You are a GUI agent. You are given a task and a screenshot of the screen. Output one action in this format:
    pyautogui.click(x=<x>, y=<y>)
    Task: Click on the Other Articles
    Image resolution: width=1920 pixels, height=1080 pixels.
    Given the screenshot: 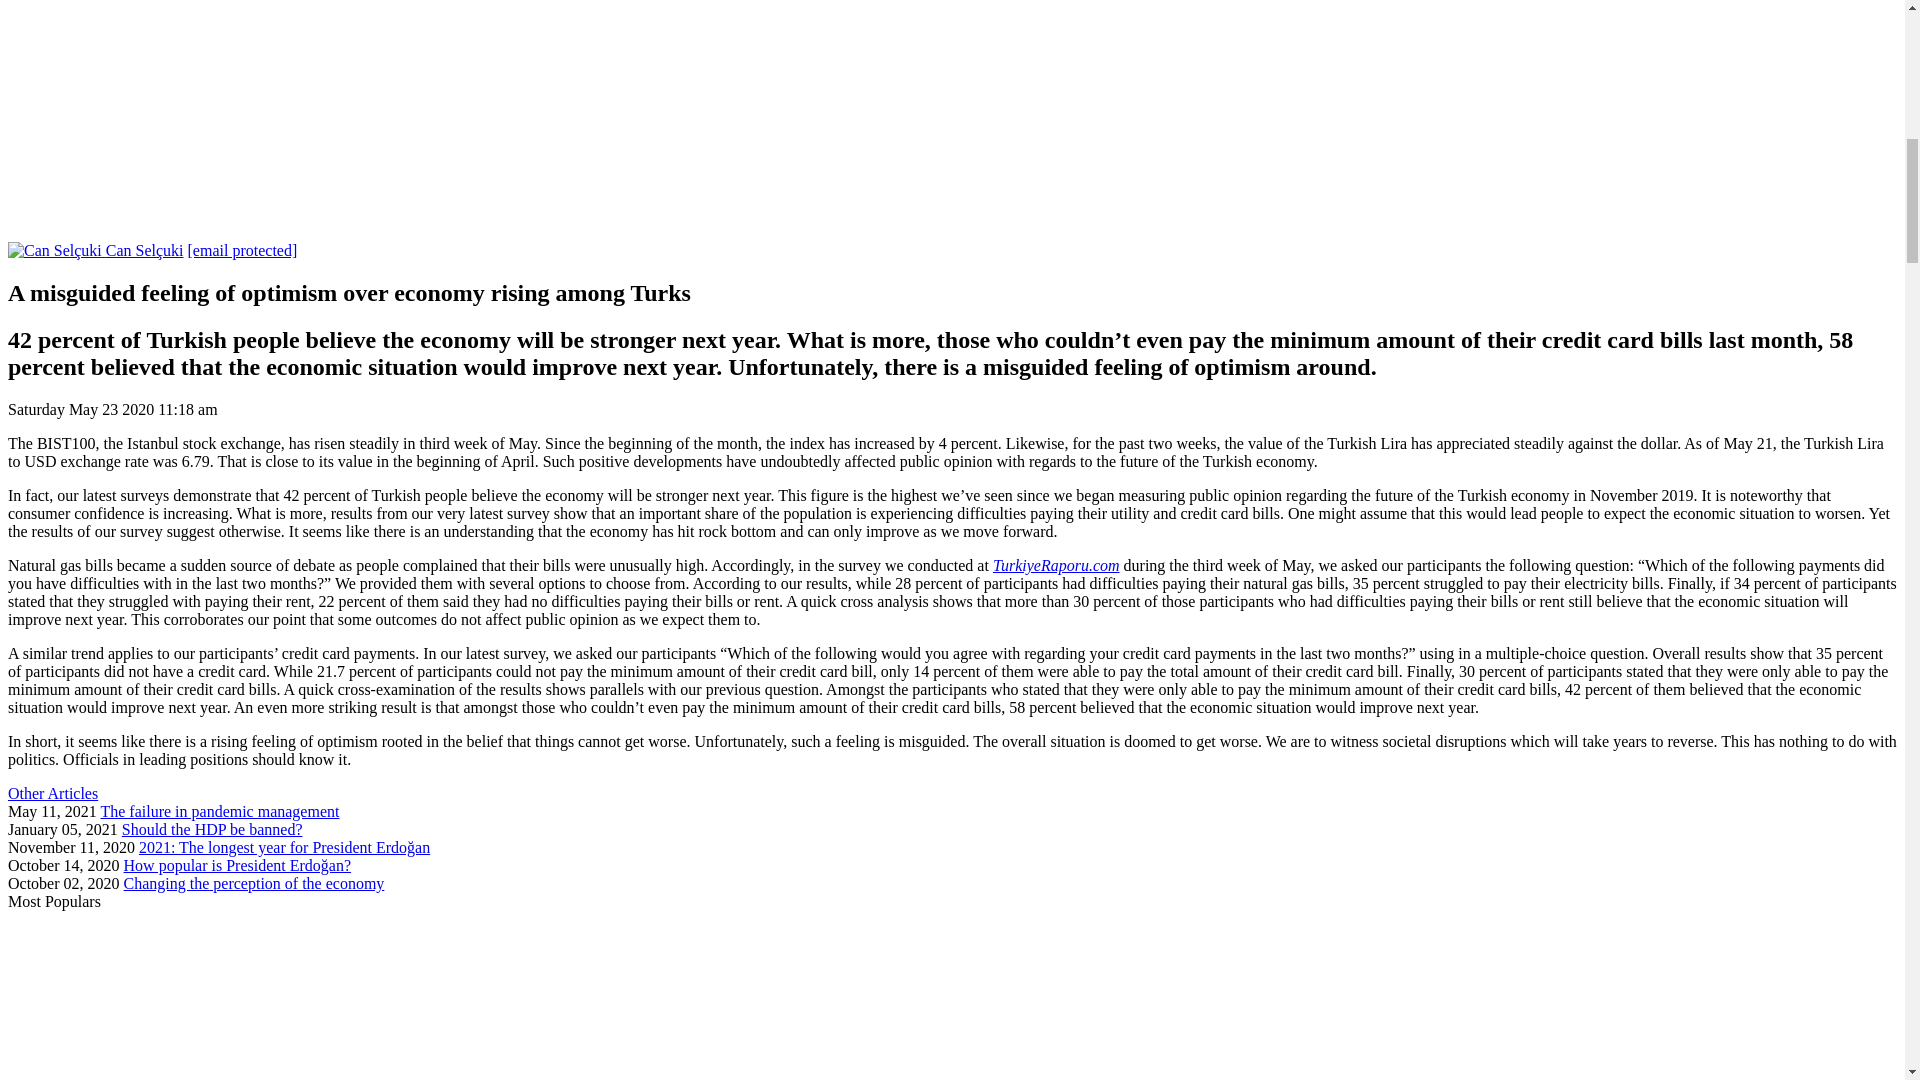 What is the action you would take?
    pyautogui.click(x=52, y=794)
    